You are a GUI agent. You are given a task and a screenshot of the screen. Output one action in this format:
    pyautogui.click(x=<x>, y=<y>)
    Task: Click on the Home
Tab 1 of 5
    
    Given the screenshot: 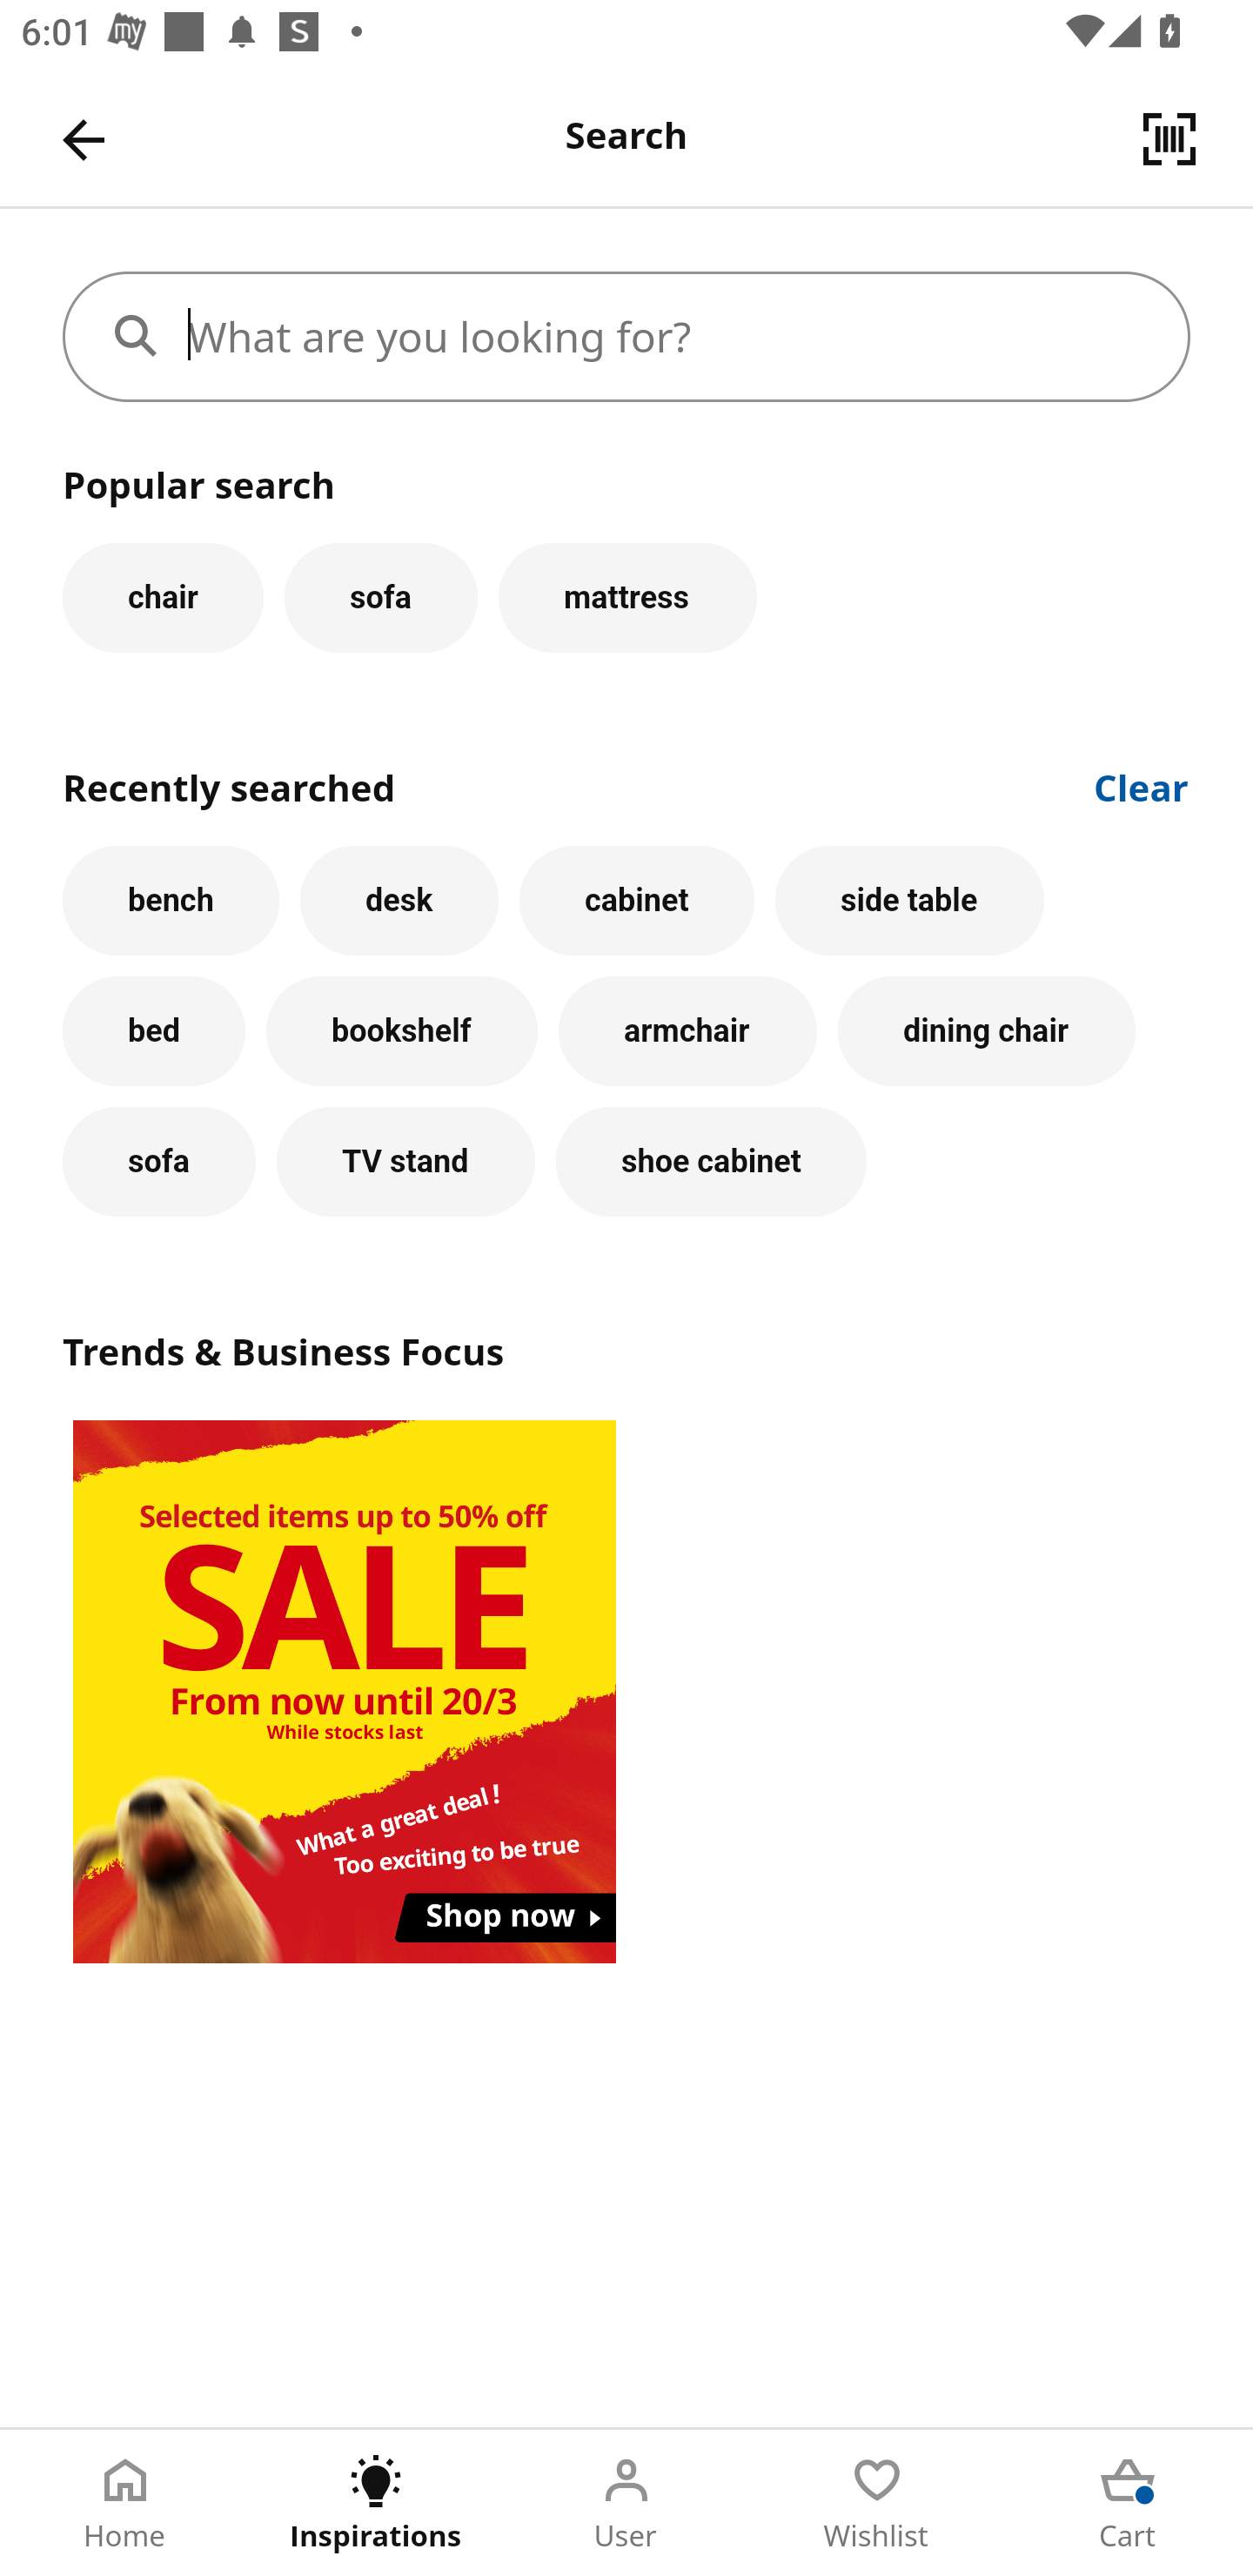 What is the action you would take?
    pyautogui.click(x=125, y=2503)
    